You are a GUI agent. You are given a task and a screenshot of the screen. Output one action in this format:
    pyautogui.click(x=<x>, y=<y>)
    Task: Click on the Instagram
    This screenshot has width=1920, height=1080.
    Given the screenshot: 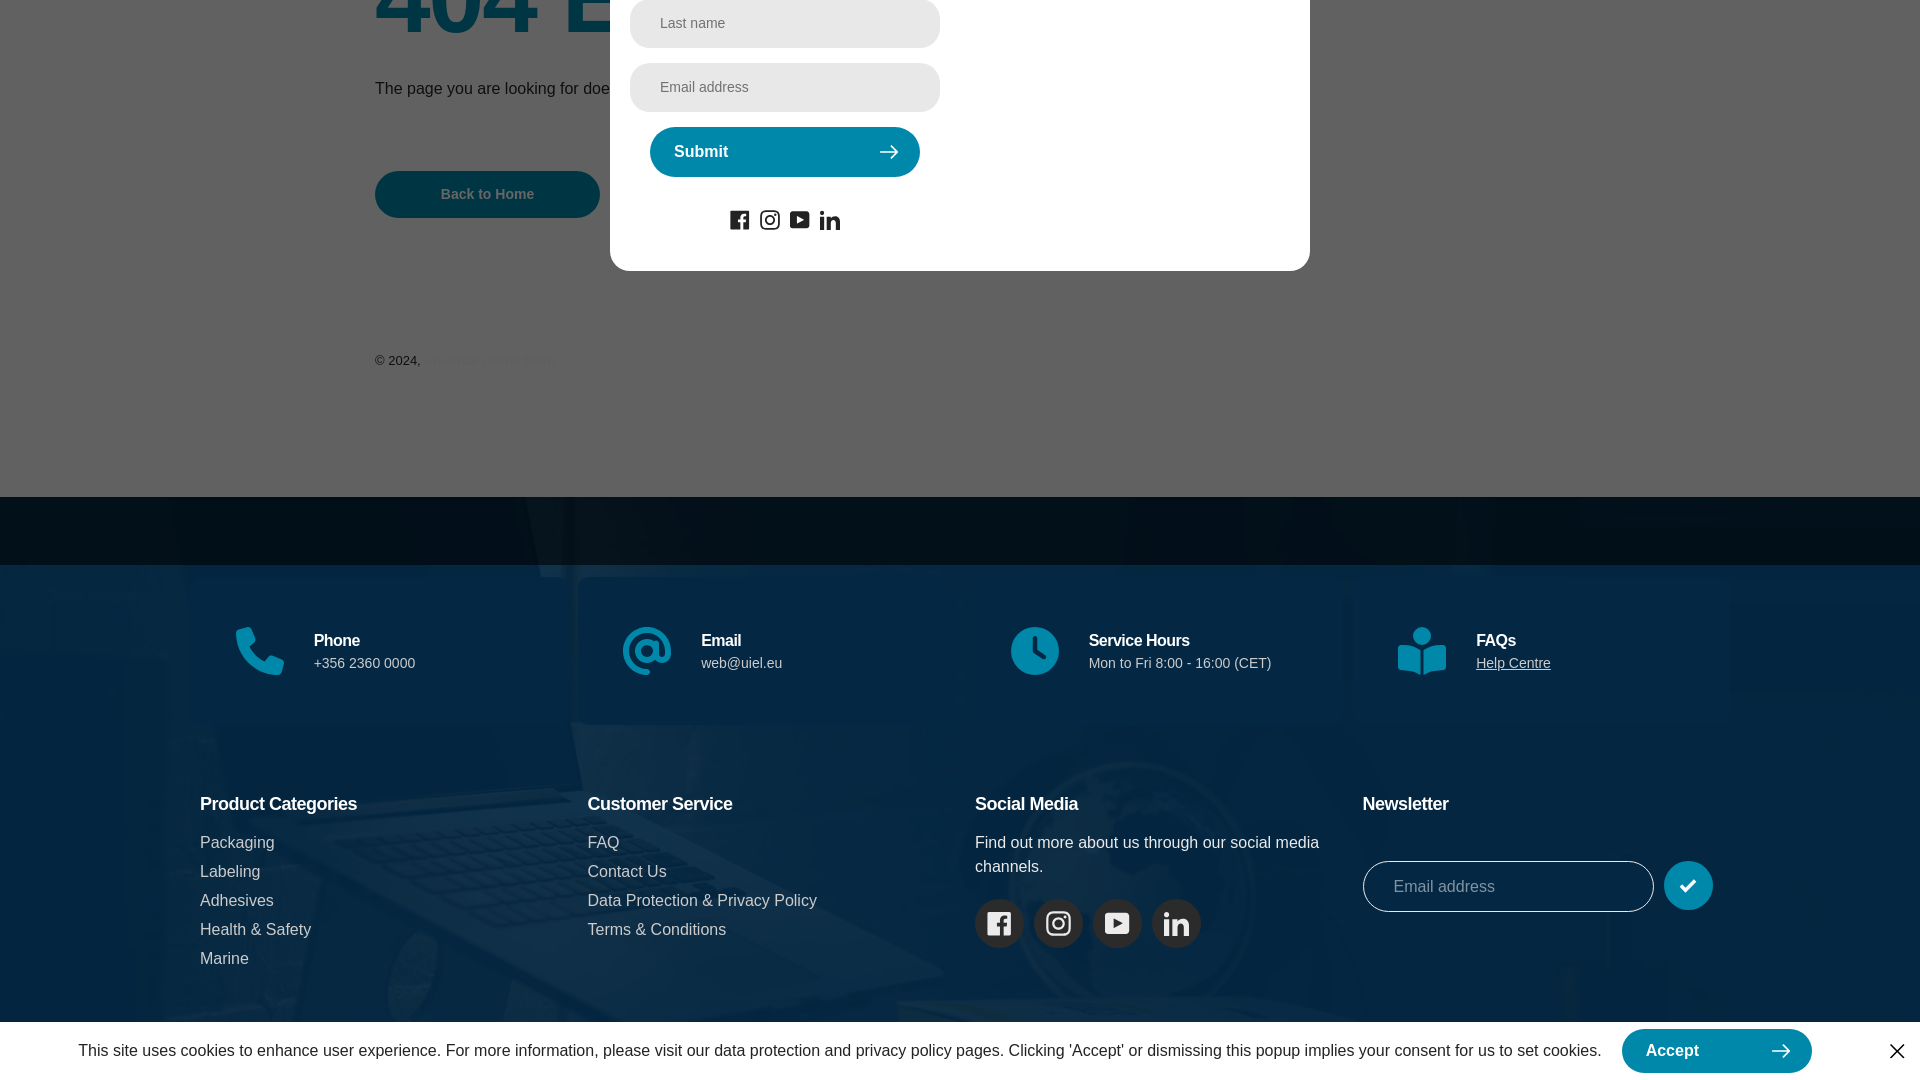 What is the action you would take?
    pyautogui.click(x=770, y=218)
    